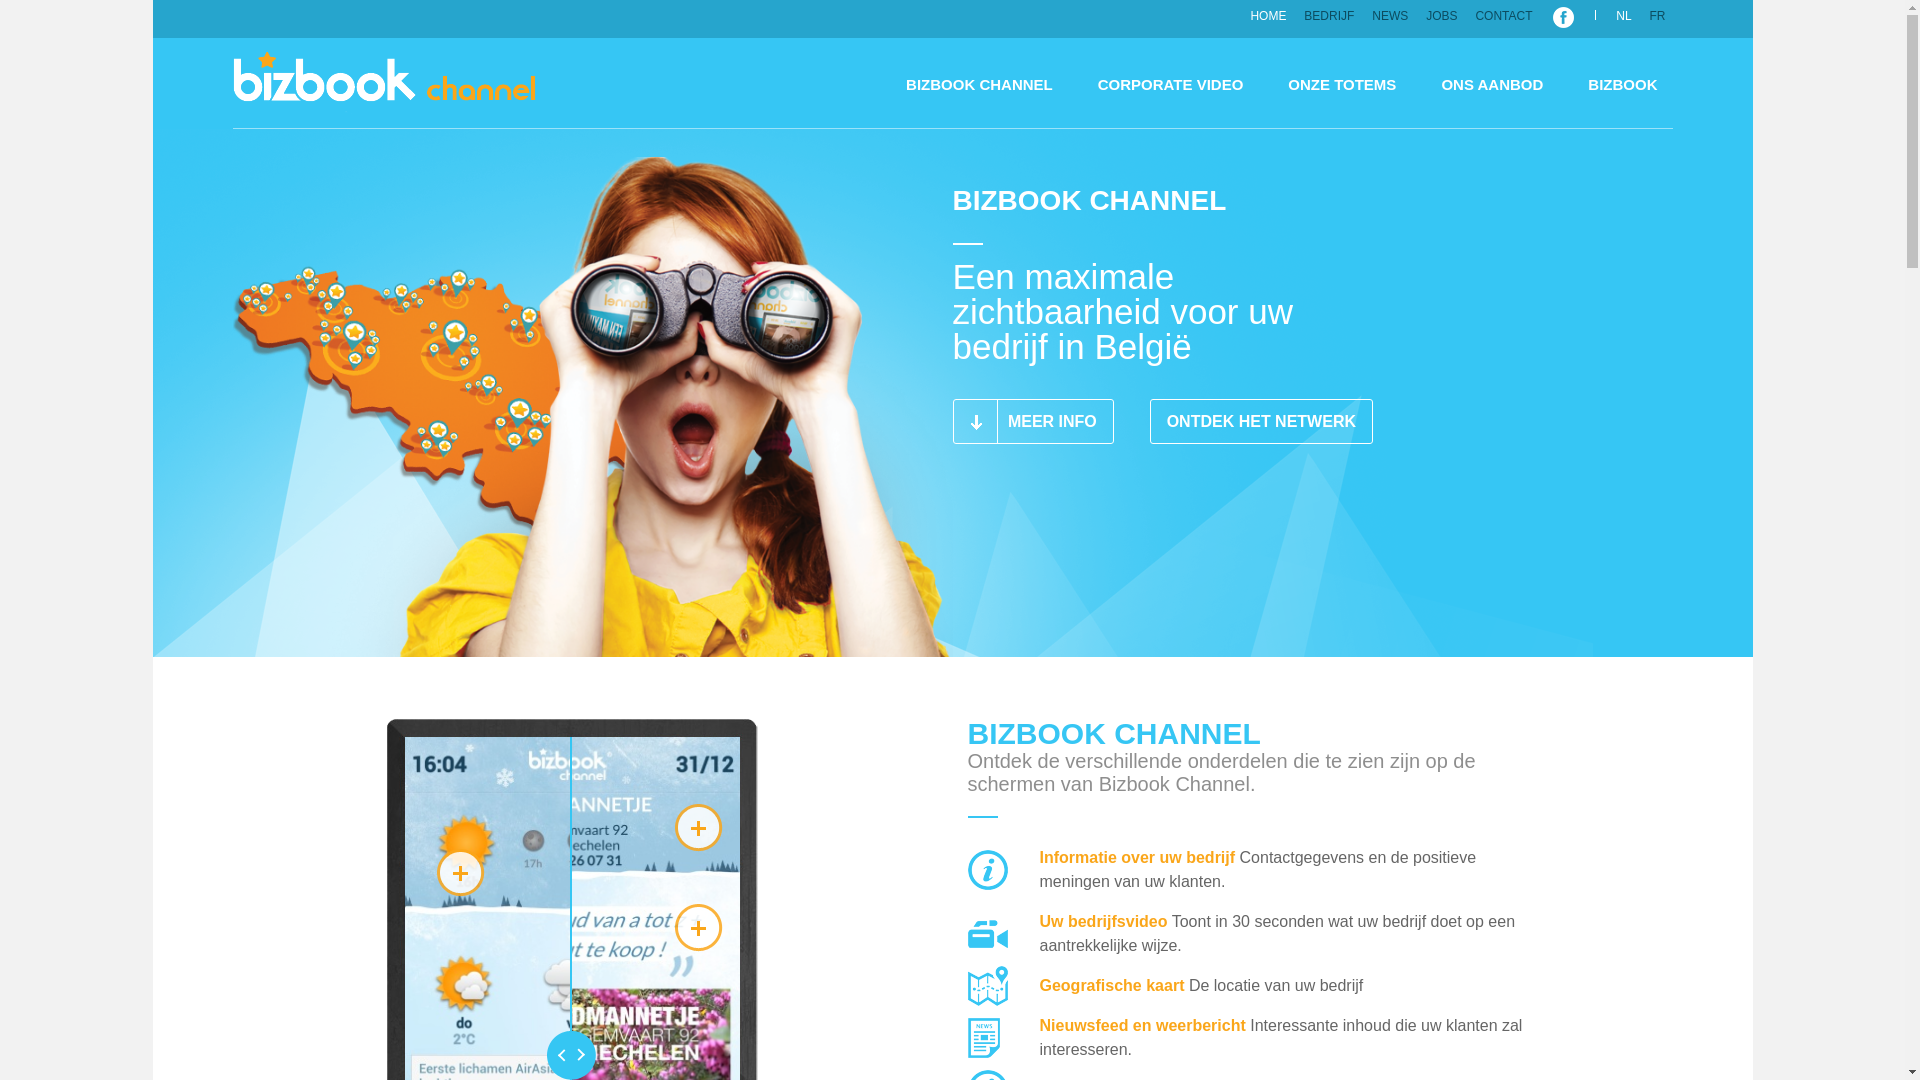 The image size is (1920, 1080). Describe the element at coordinates (1390, 16) in the screenshot. I see `NEWS` at that location.